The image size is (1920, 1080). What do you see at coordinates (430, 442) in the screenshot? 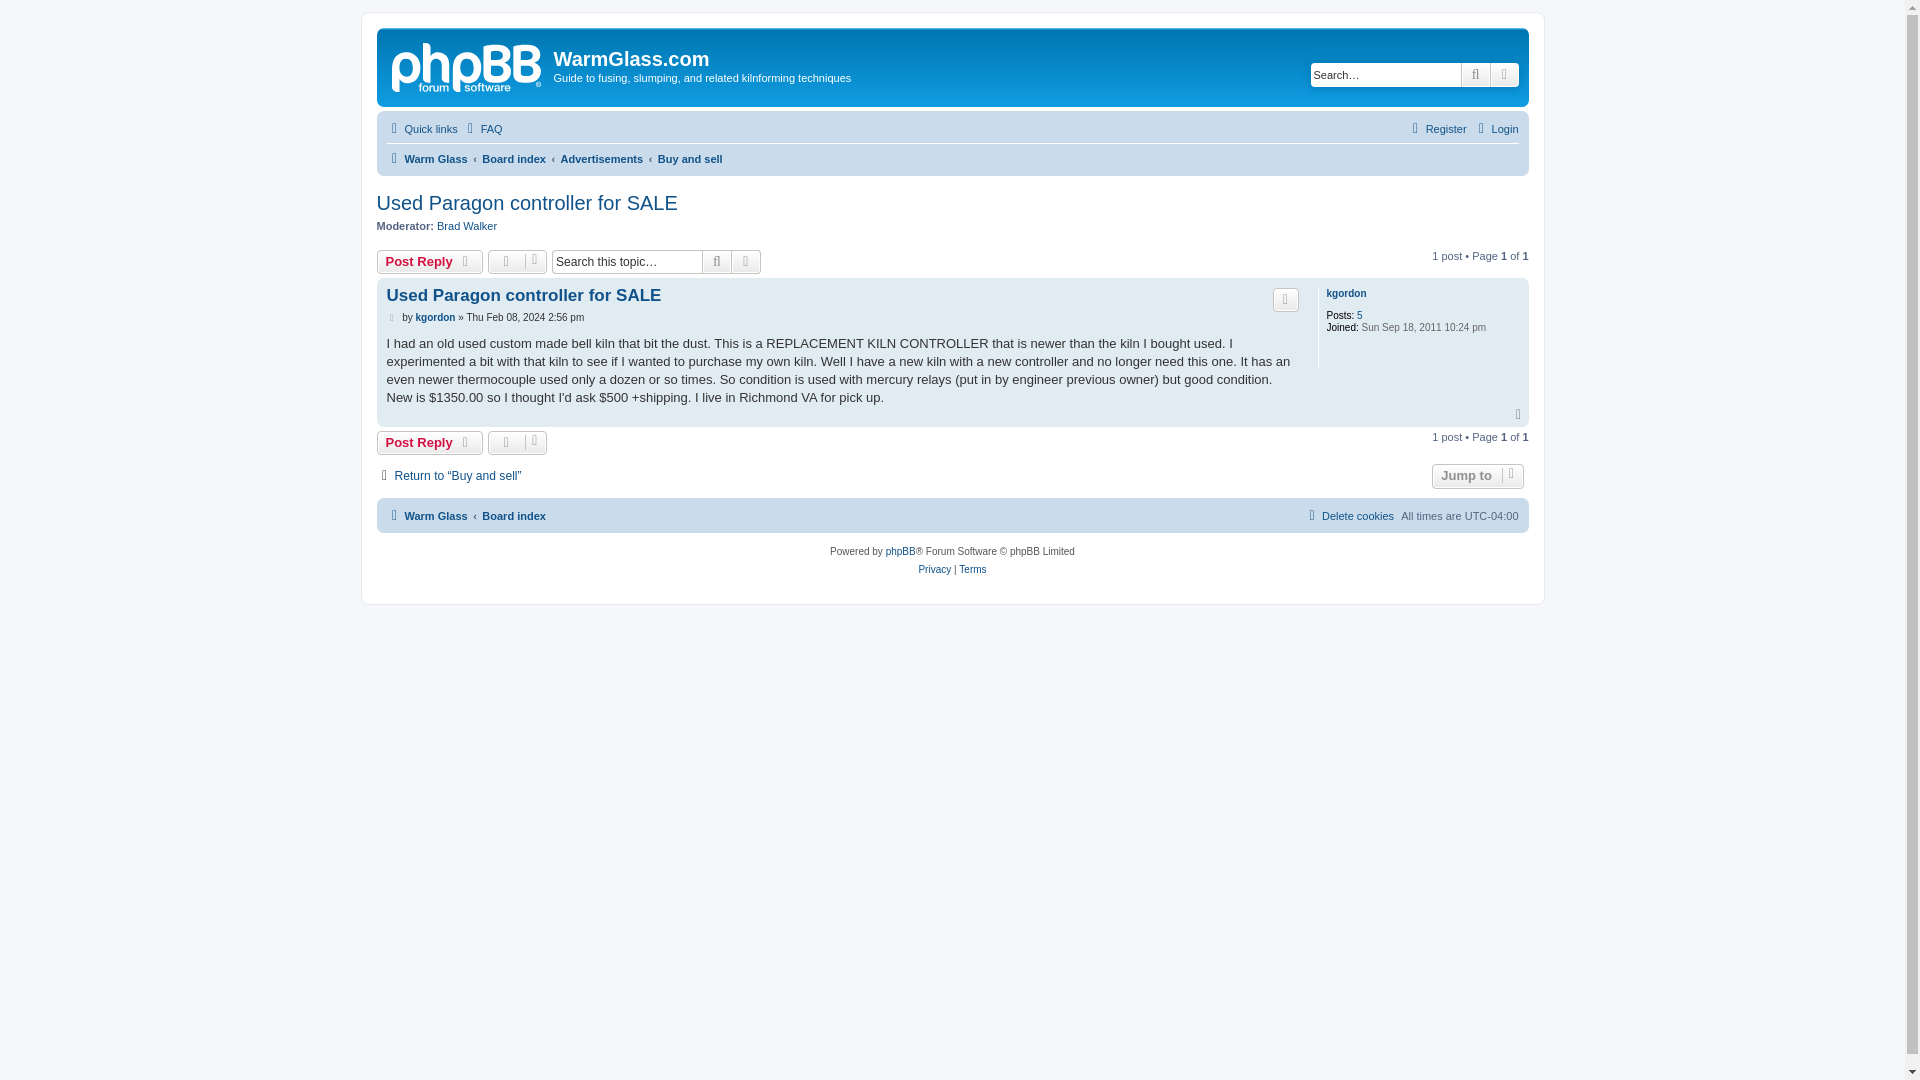
I see `Post Reply` at bounding box center [430, 442].